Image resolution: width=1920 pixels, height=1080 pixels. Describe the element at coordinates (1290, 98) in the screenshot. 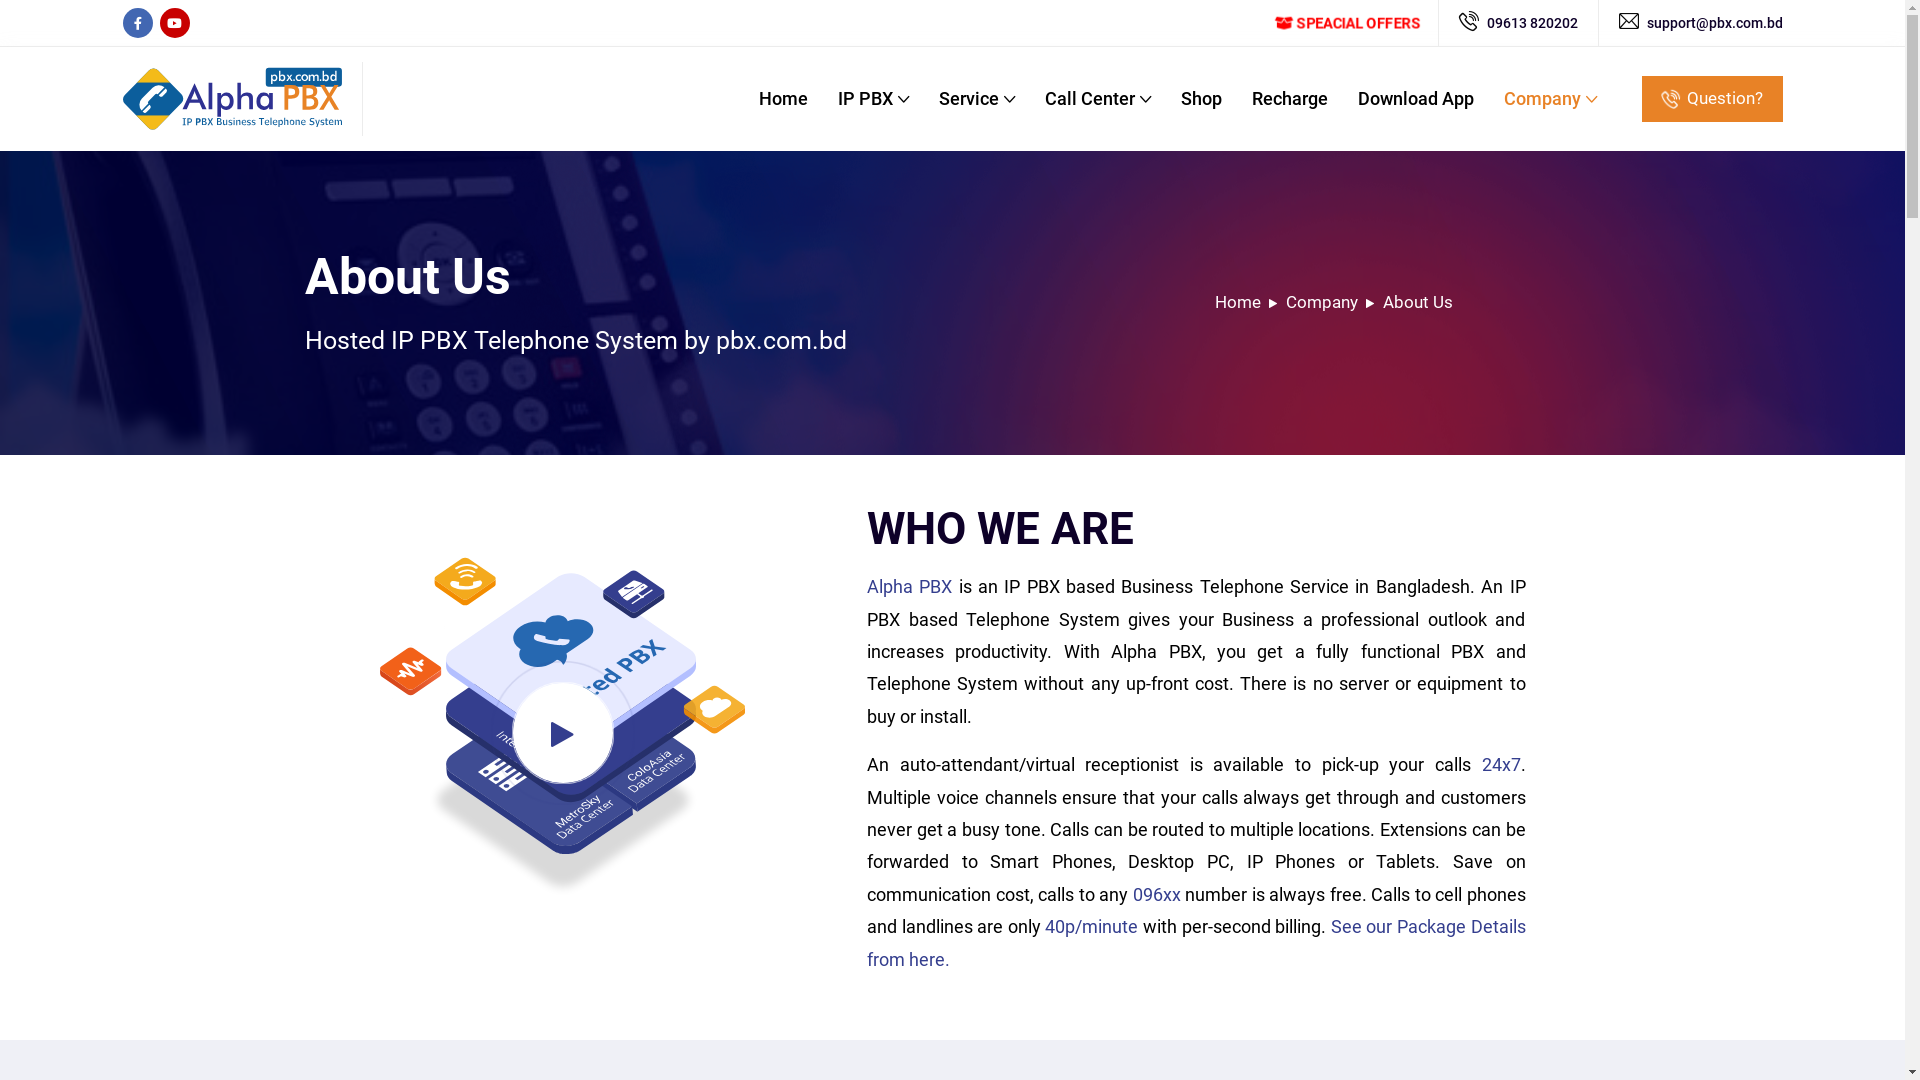

I see `Recharge` at that location.